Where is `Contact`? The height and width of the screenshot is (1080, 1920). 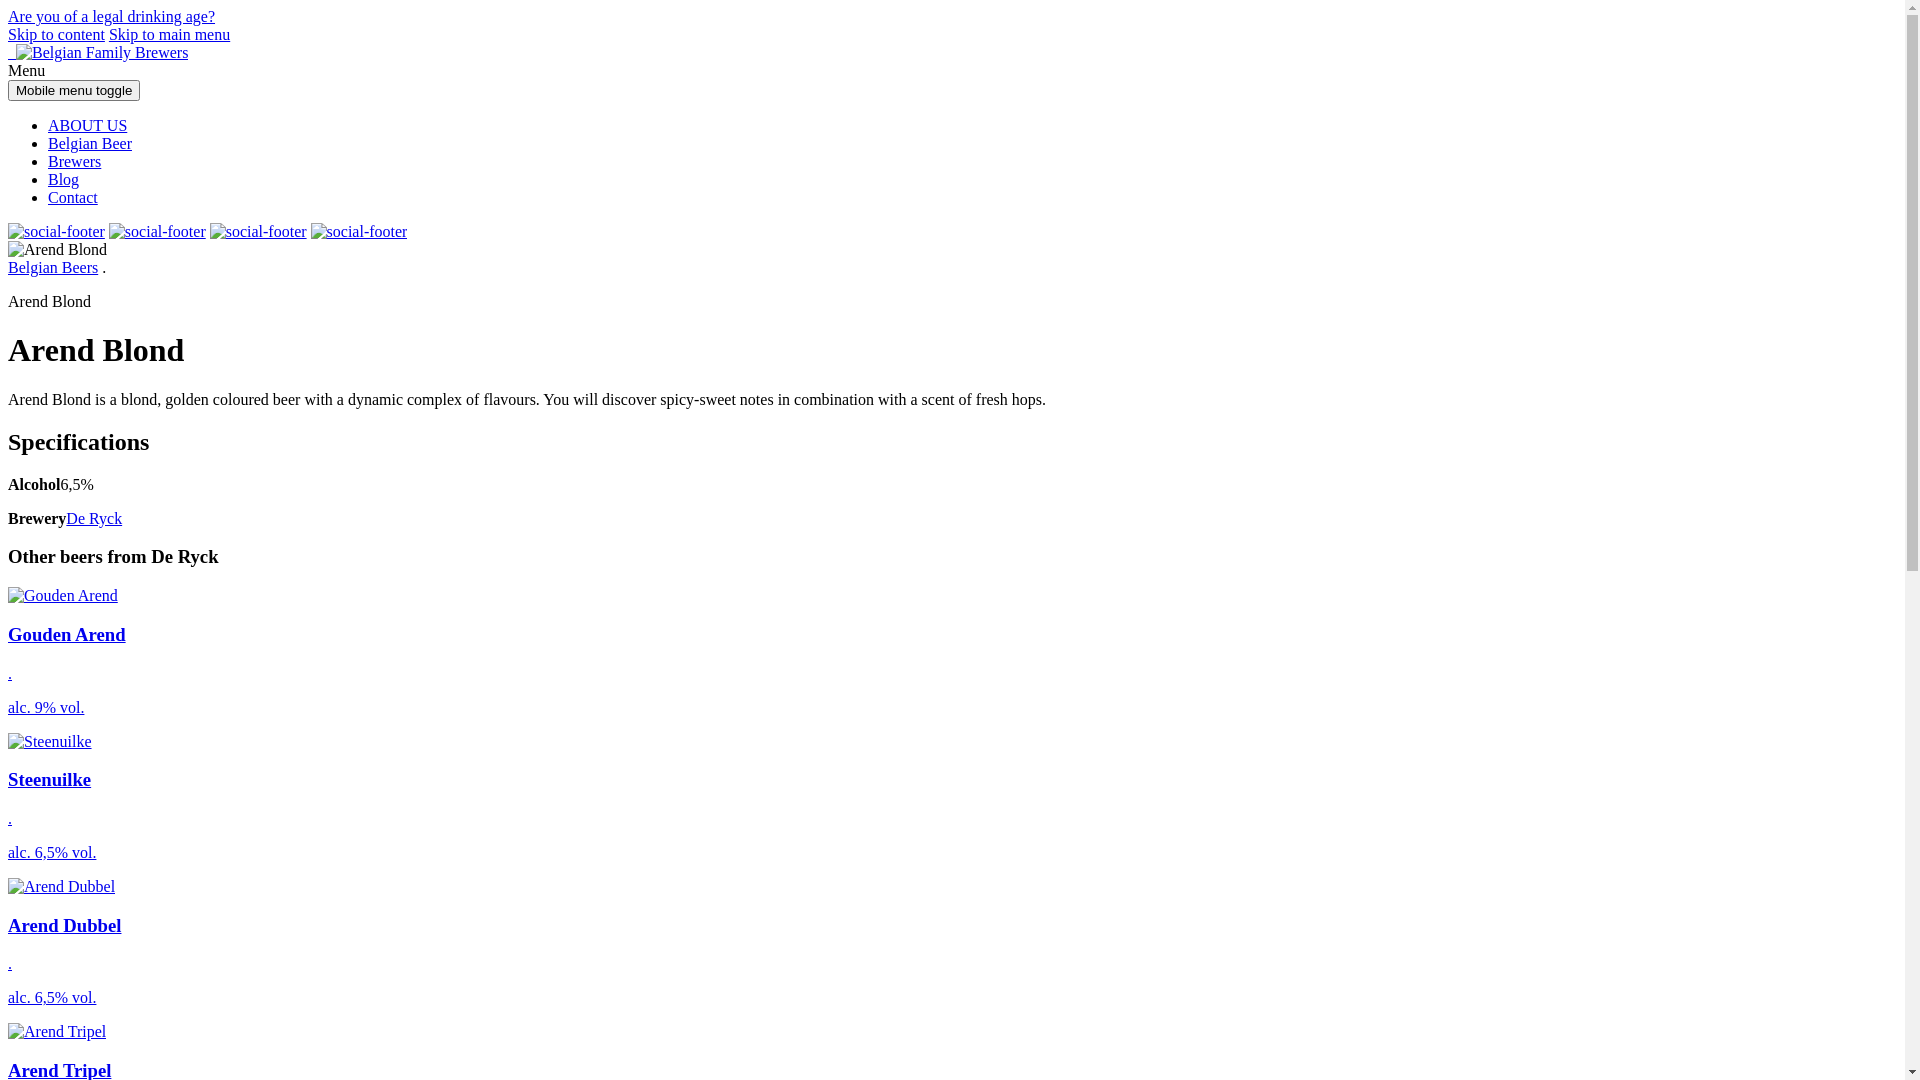
Contact is located at coordinates (73, 198).